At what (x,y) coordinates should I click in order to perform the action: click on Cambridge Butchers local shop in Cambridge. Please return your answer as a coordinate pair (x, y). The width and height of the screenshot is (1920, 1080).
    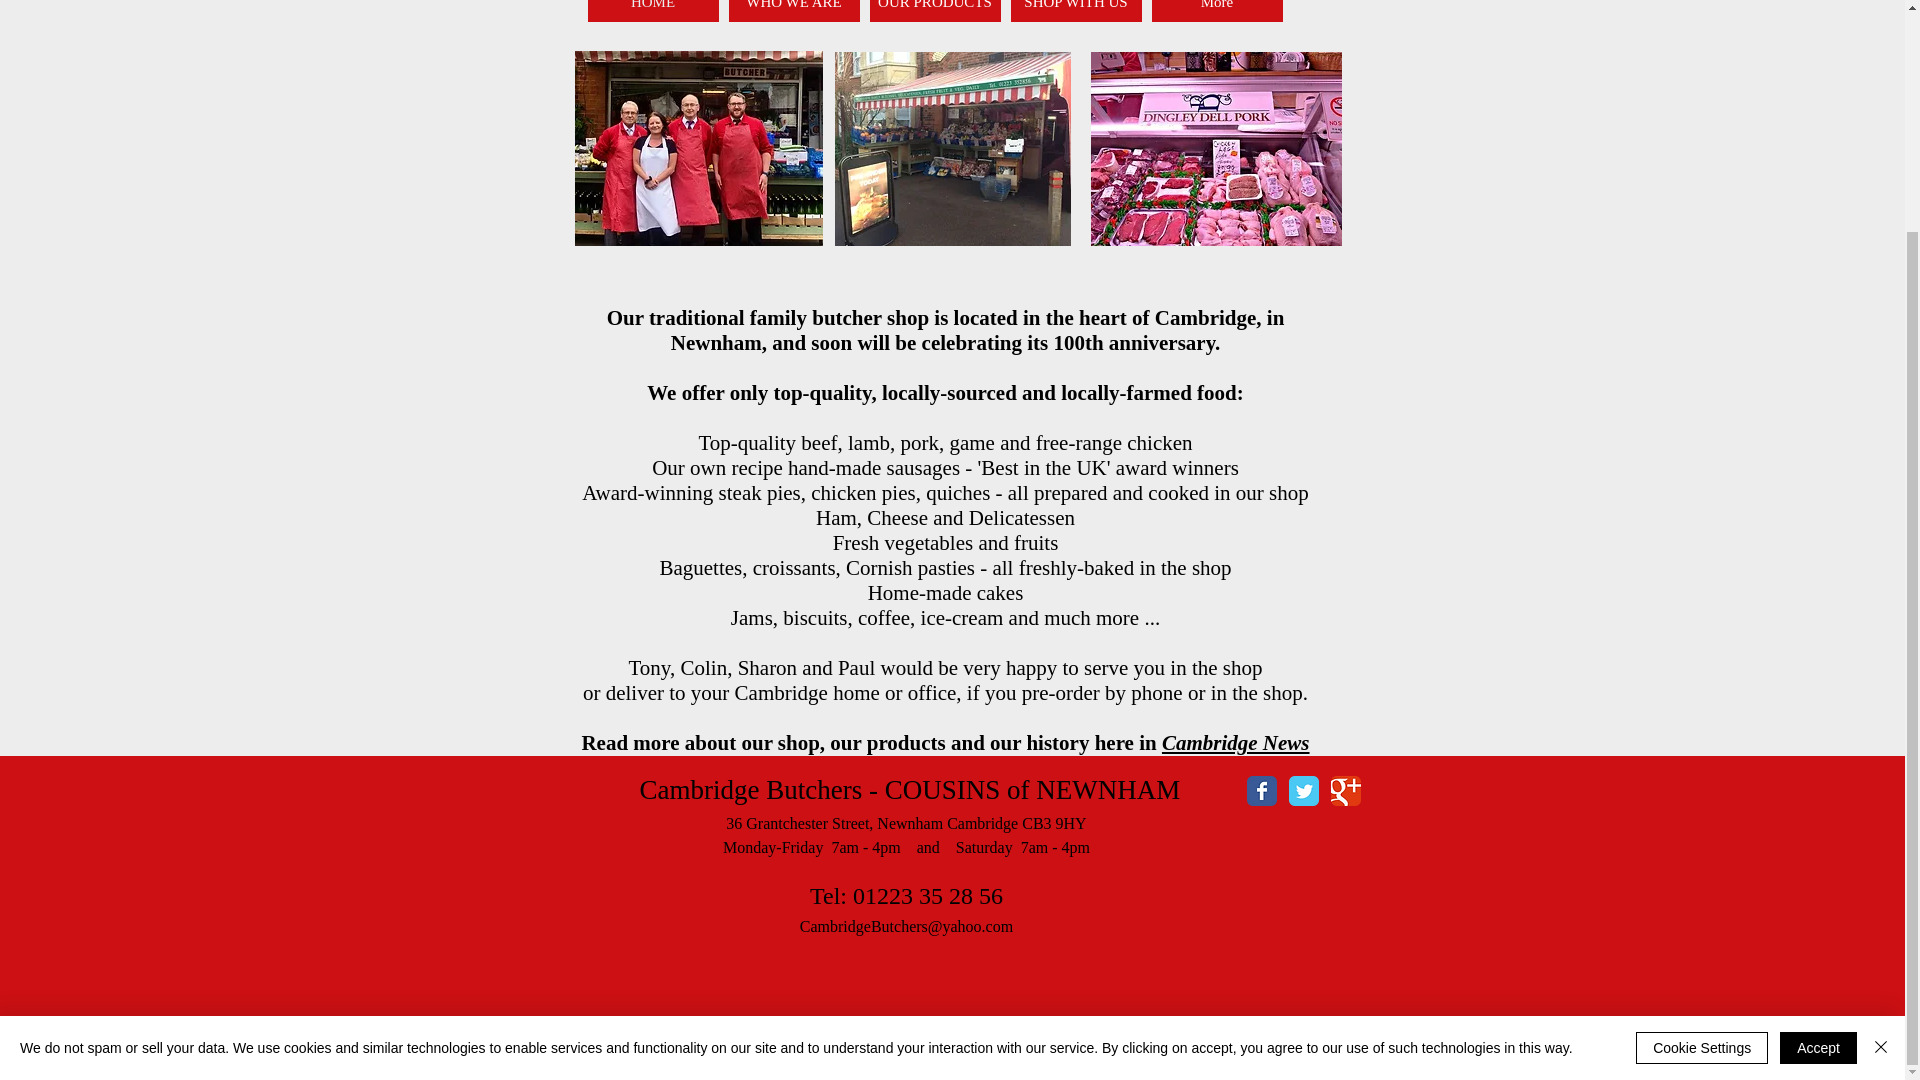
    Looking at the image, I should click on (951, 148).